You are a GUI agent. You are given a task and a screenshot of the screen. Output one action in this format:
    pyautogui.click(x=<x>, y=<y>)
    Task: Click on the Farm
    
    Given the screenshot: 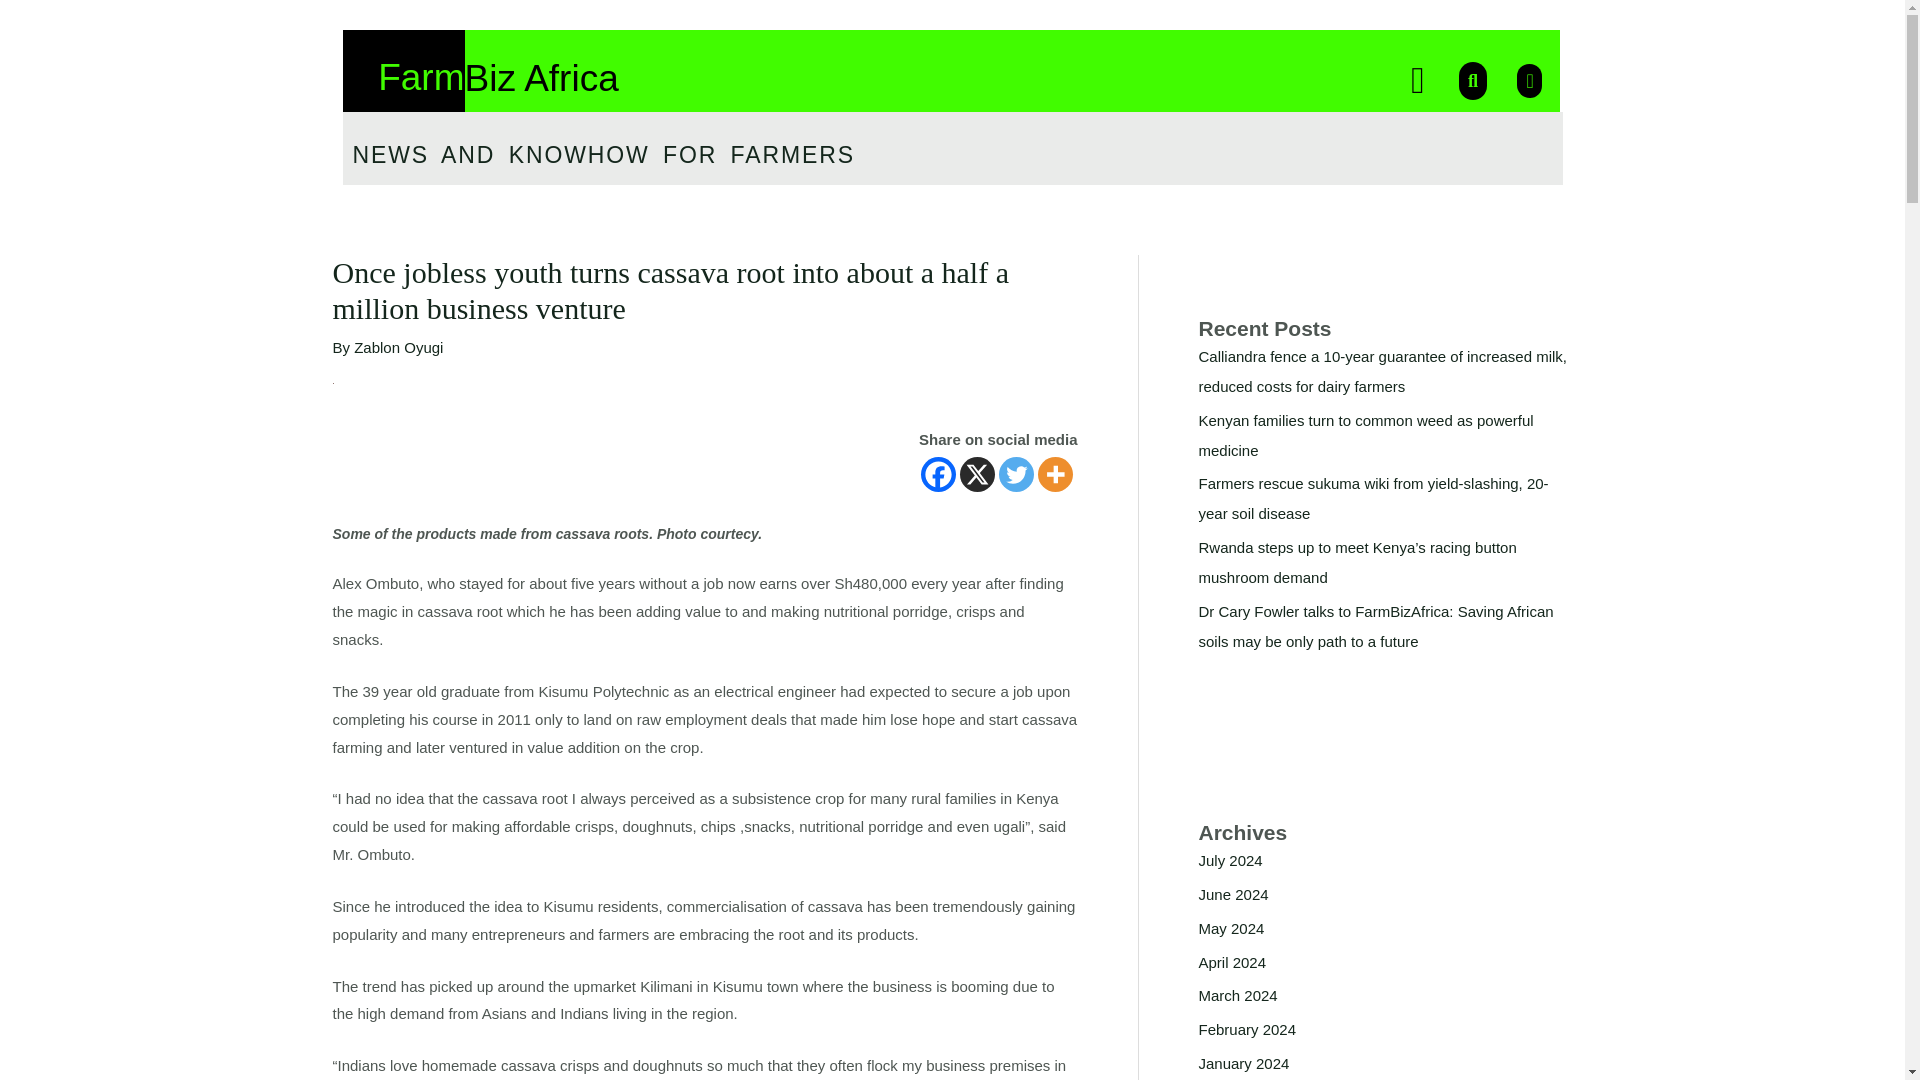 What is the action you would take?
    pyautogui.click(x=421, y=78)
    